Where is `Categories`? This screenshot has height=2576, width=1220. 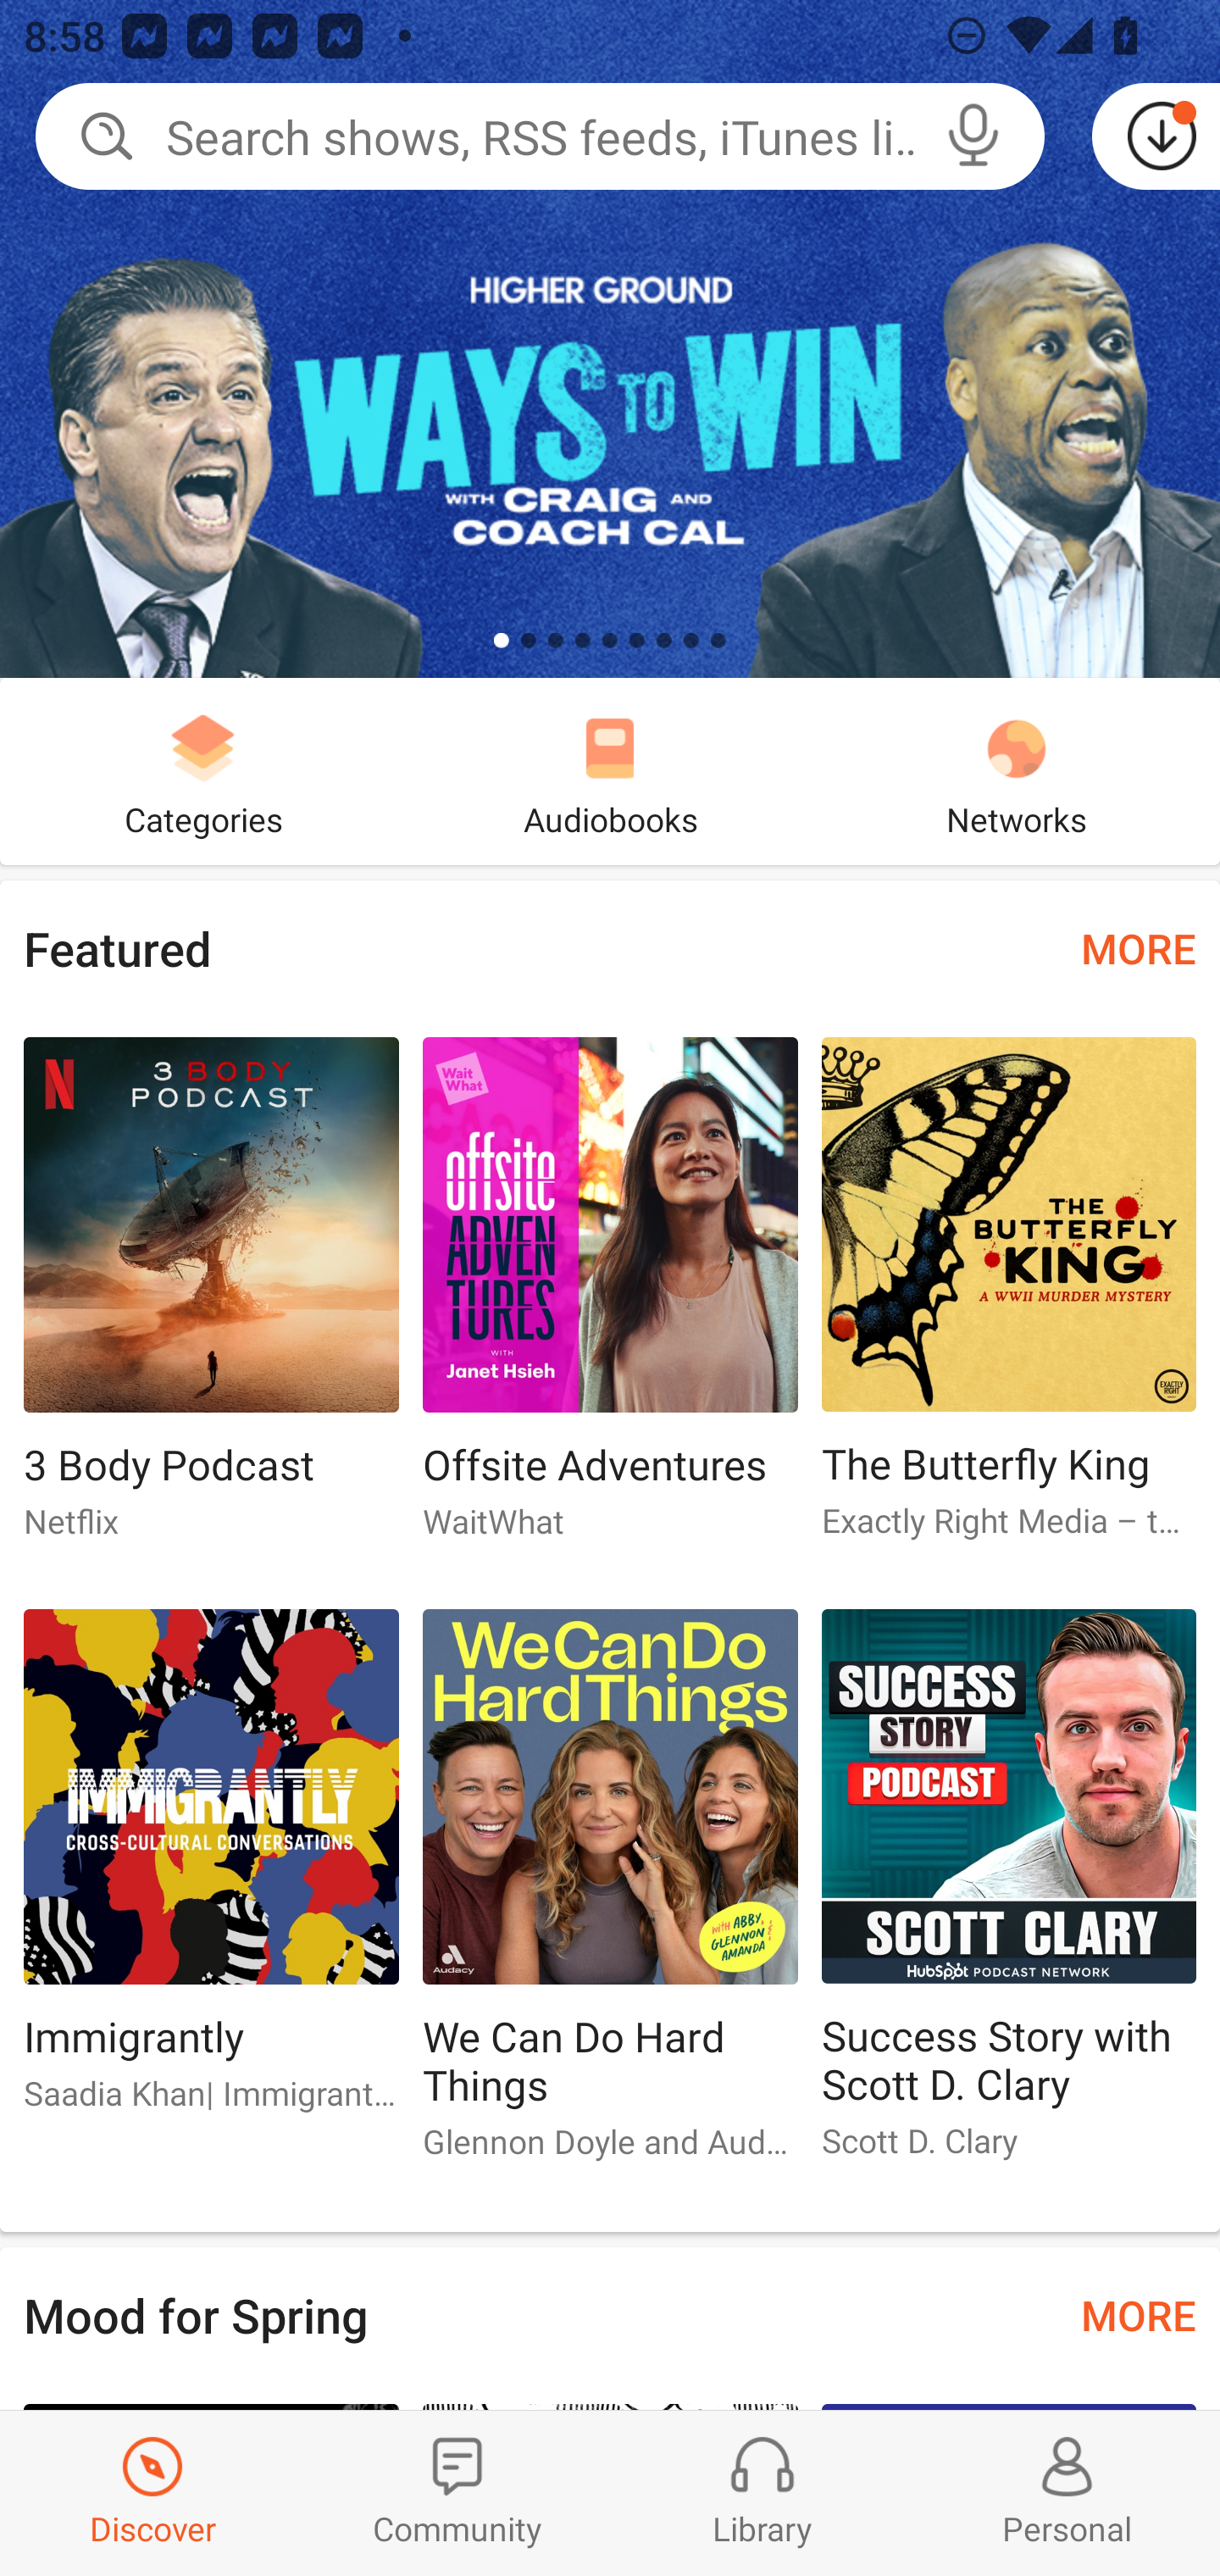
Categories is located at coordinates (203, 771).